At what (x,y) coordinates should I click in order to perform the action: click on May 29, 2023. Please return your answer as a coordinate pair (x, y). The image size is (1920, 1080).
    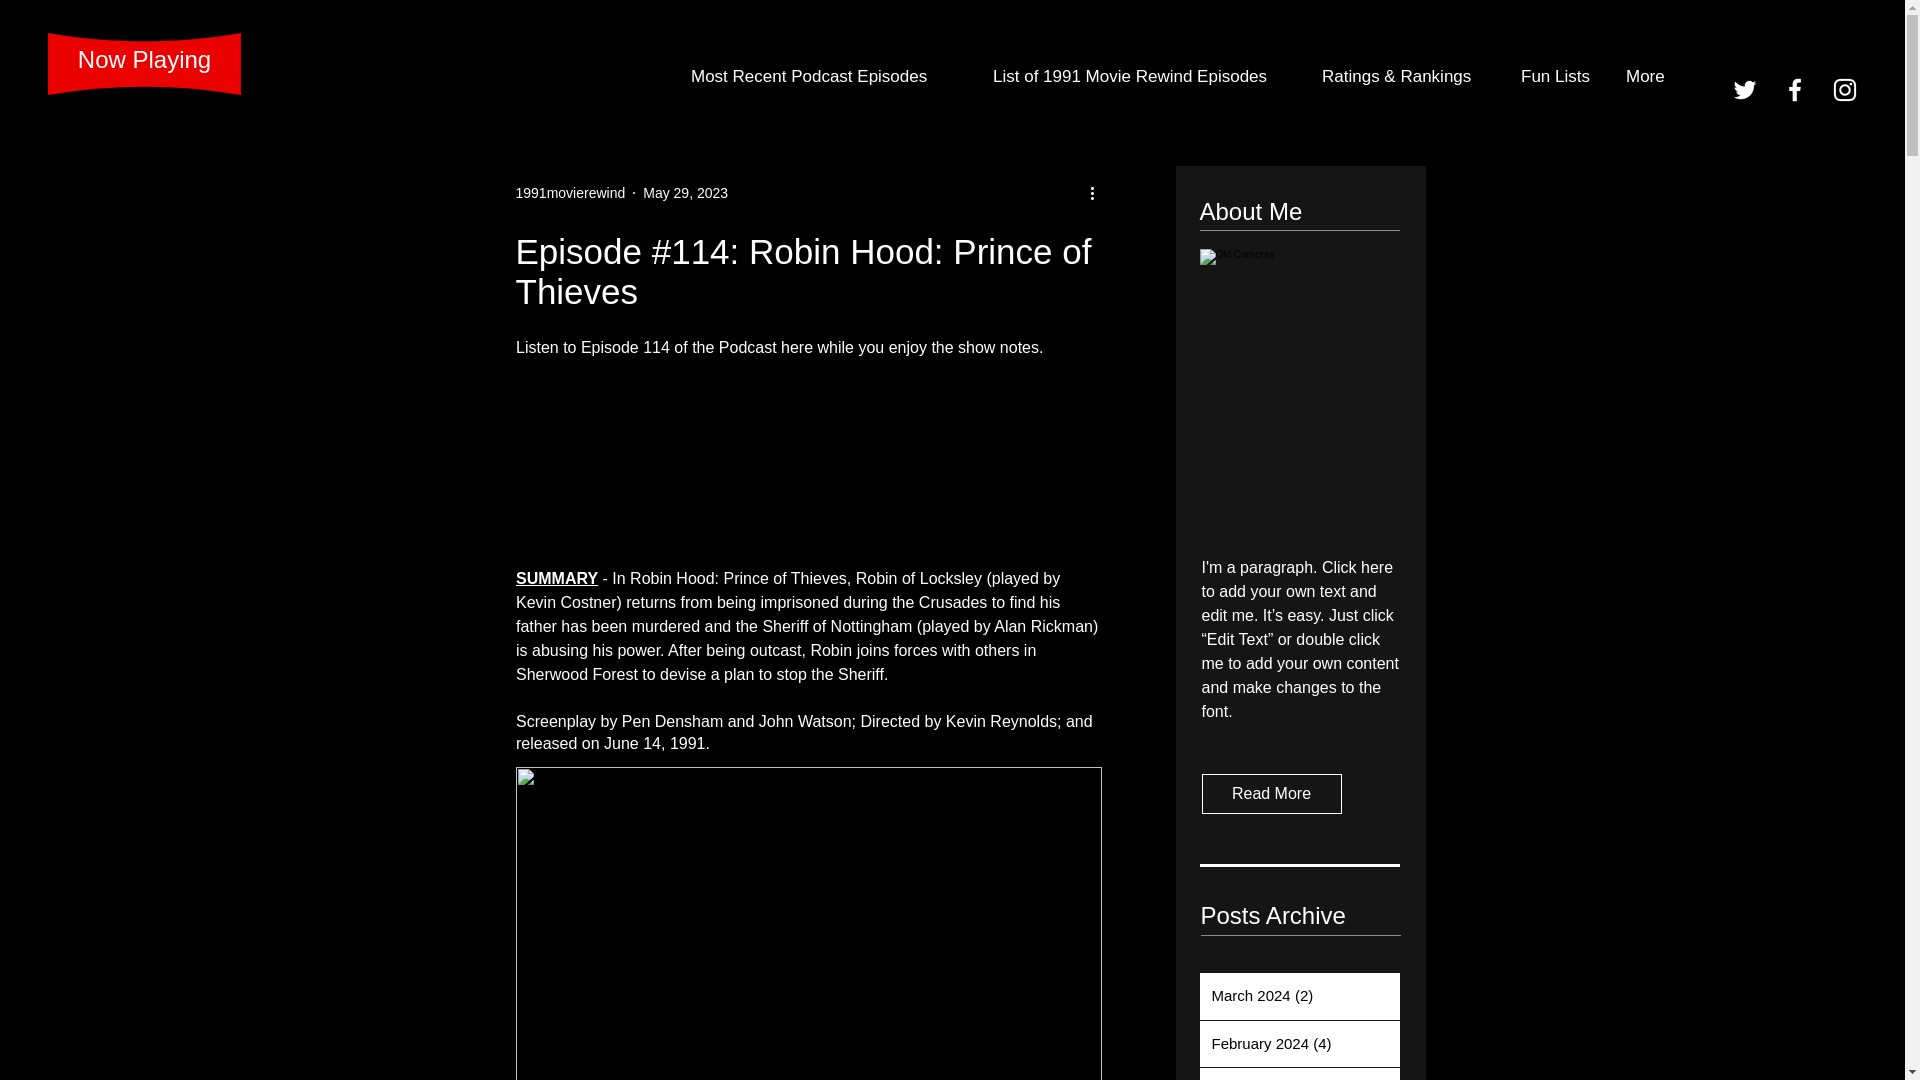
    Looking at the image, I should click on (685, 191).